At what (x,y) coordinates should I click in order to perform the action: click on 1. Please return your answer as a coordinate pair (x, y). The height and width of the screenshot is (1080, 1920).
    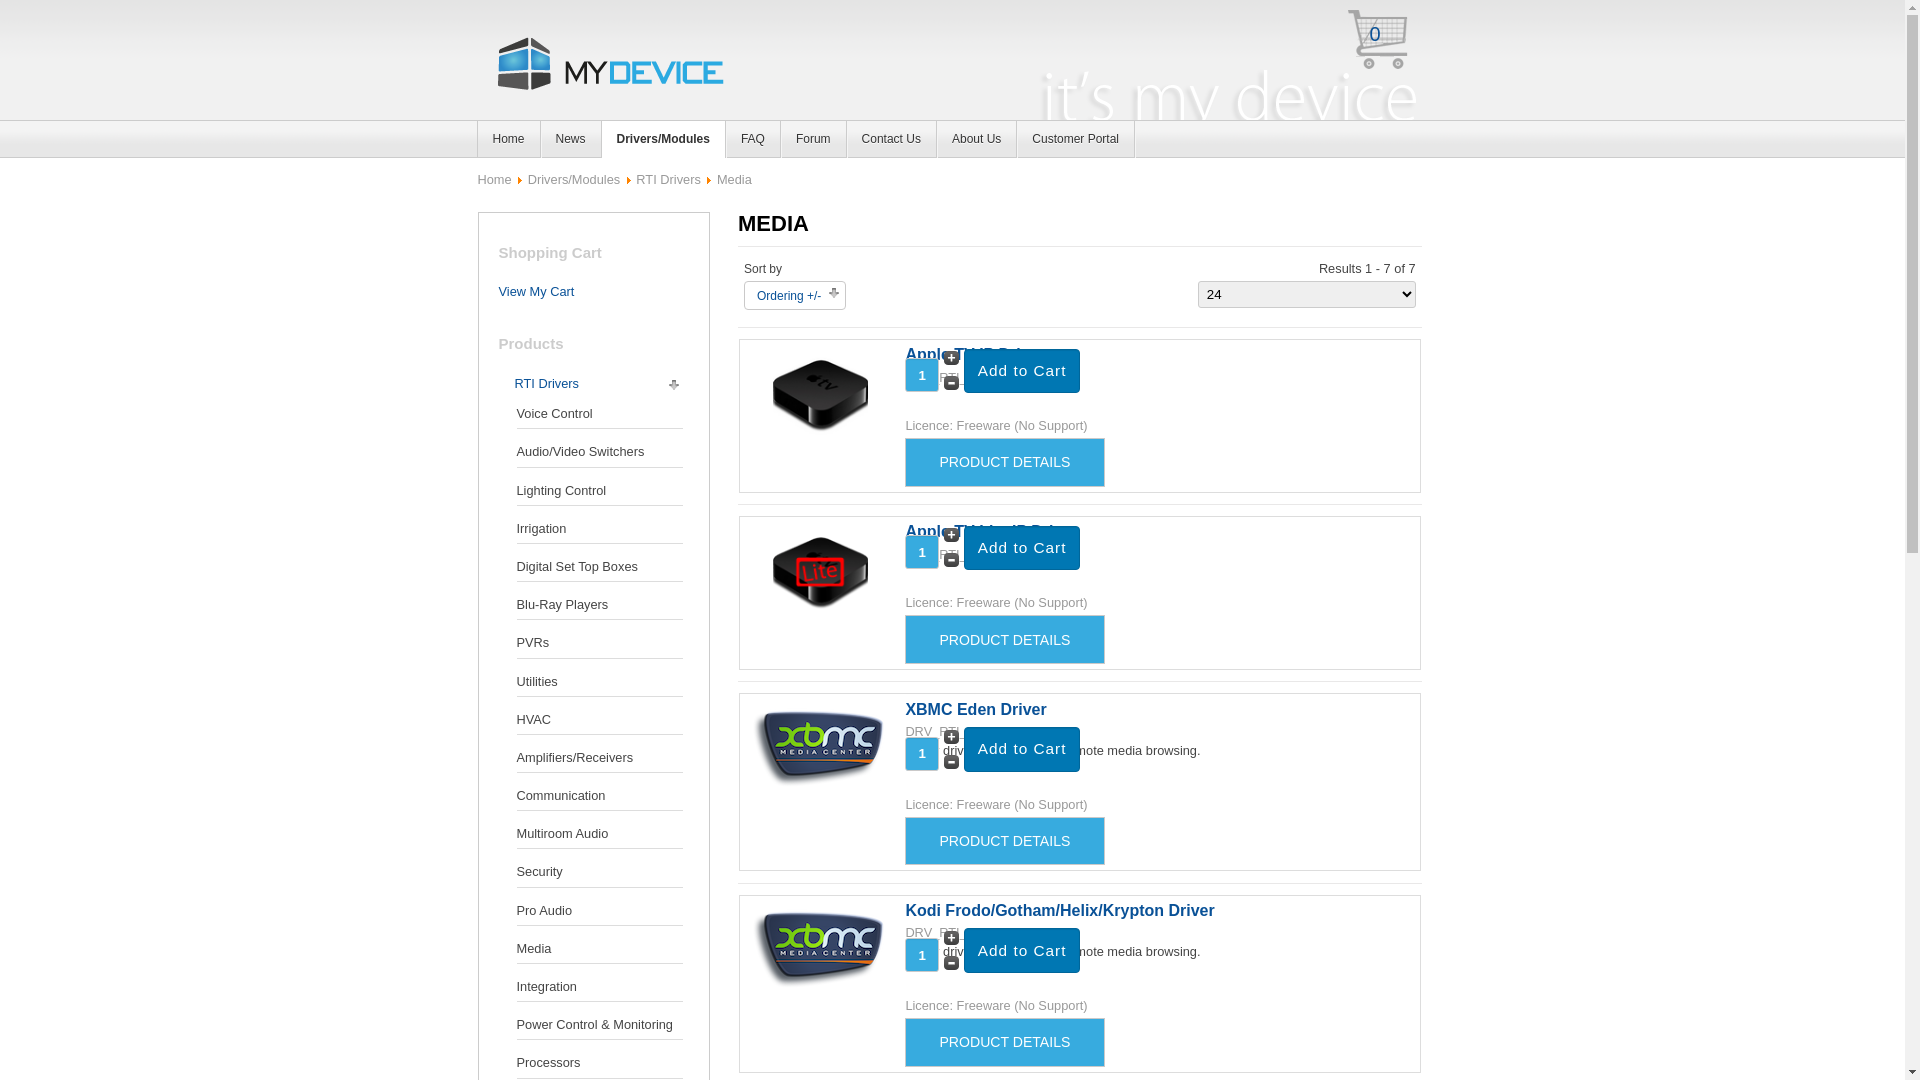
    Looking at the image, I should click on (922, 375).